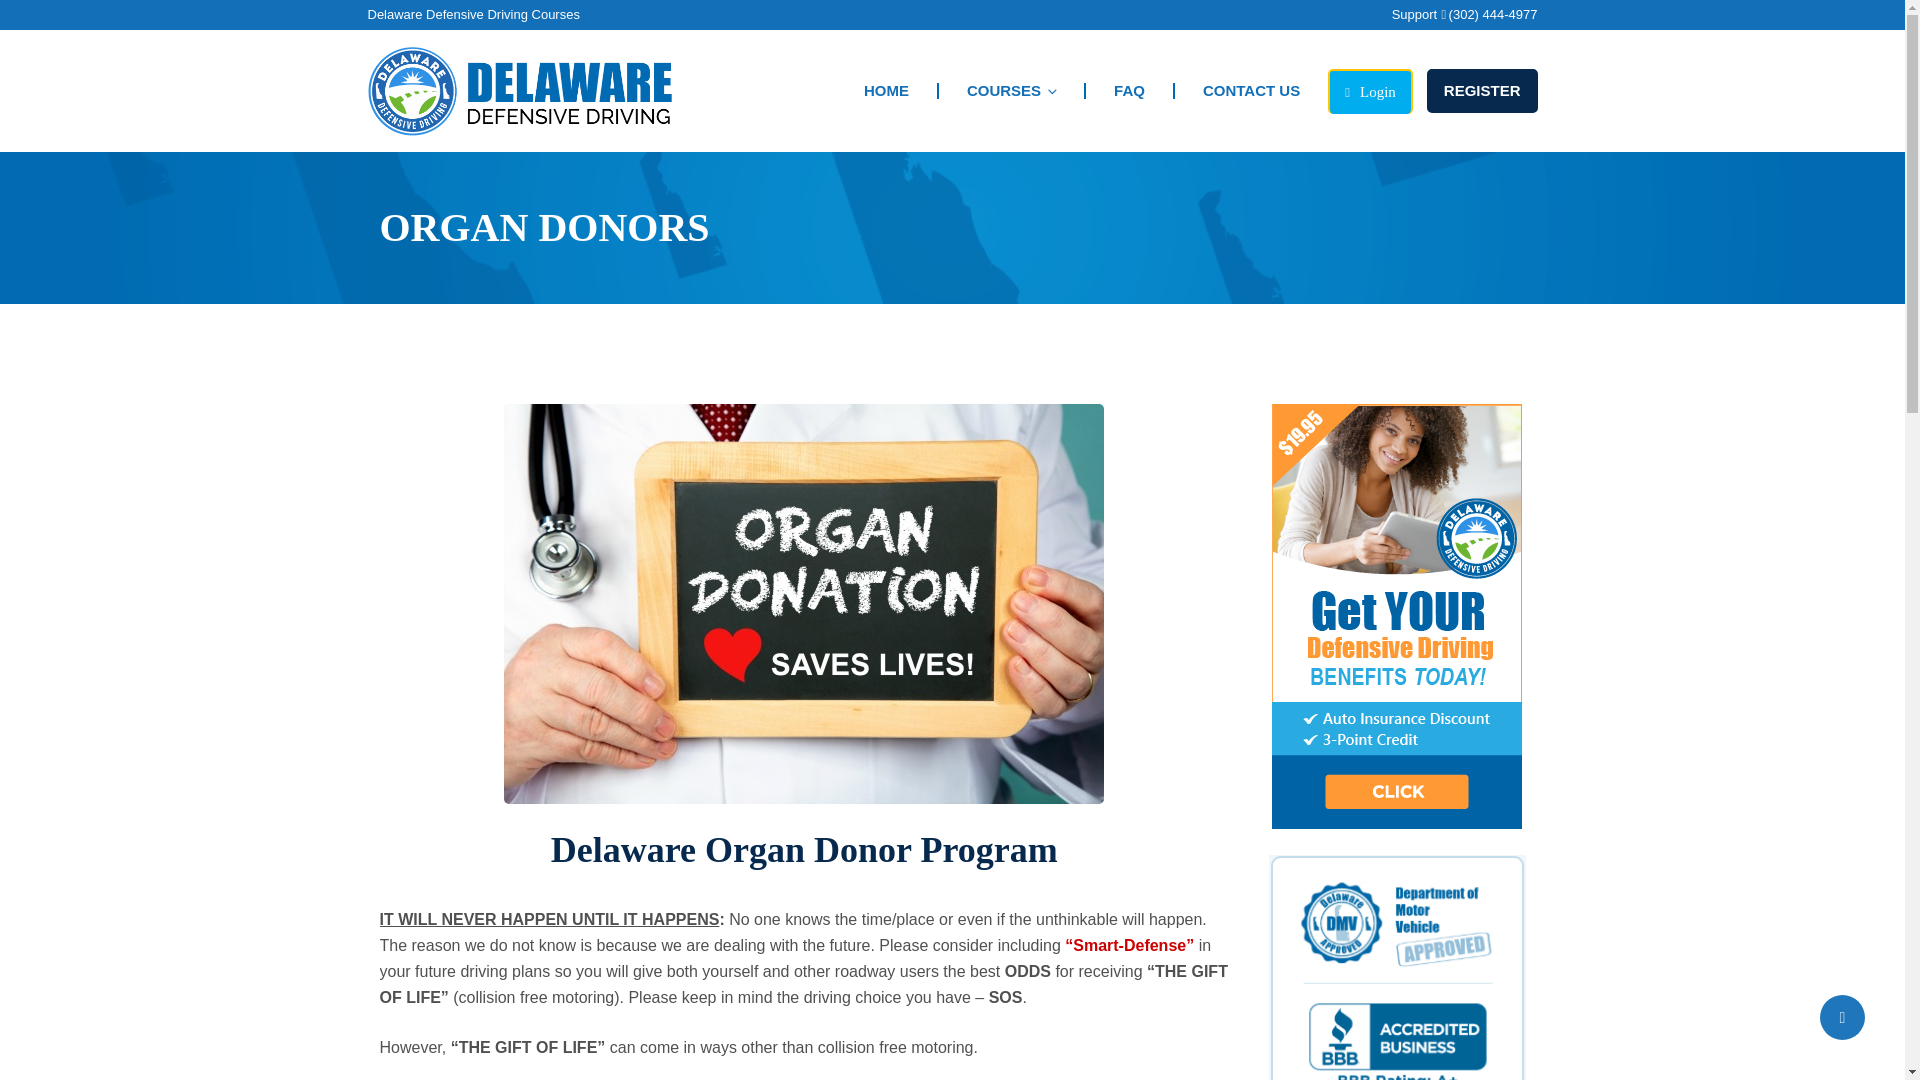 The width and height of the screenshot is (1920, 1080). Describe the element at coordinates (1370, 92) in the screenshot. I see `Login` at that location.